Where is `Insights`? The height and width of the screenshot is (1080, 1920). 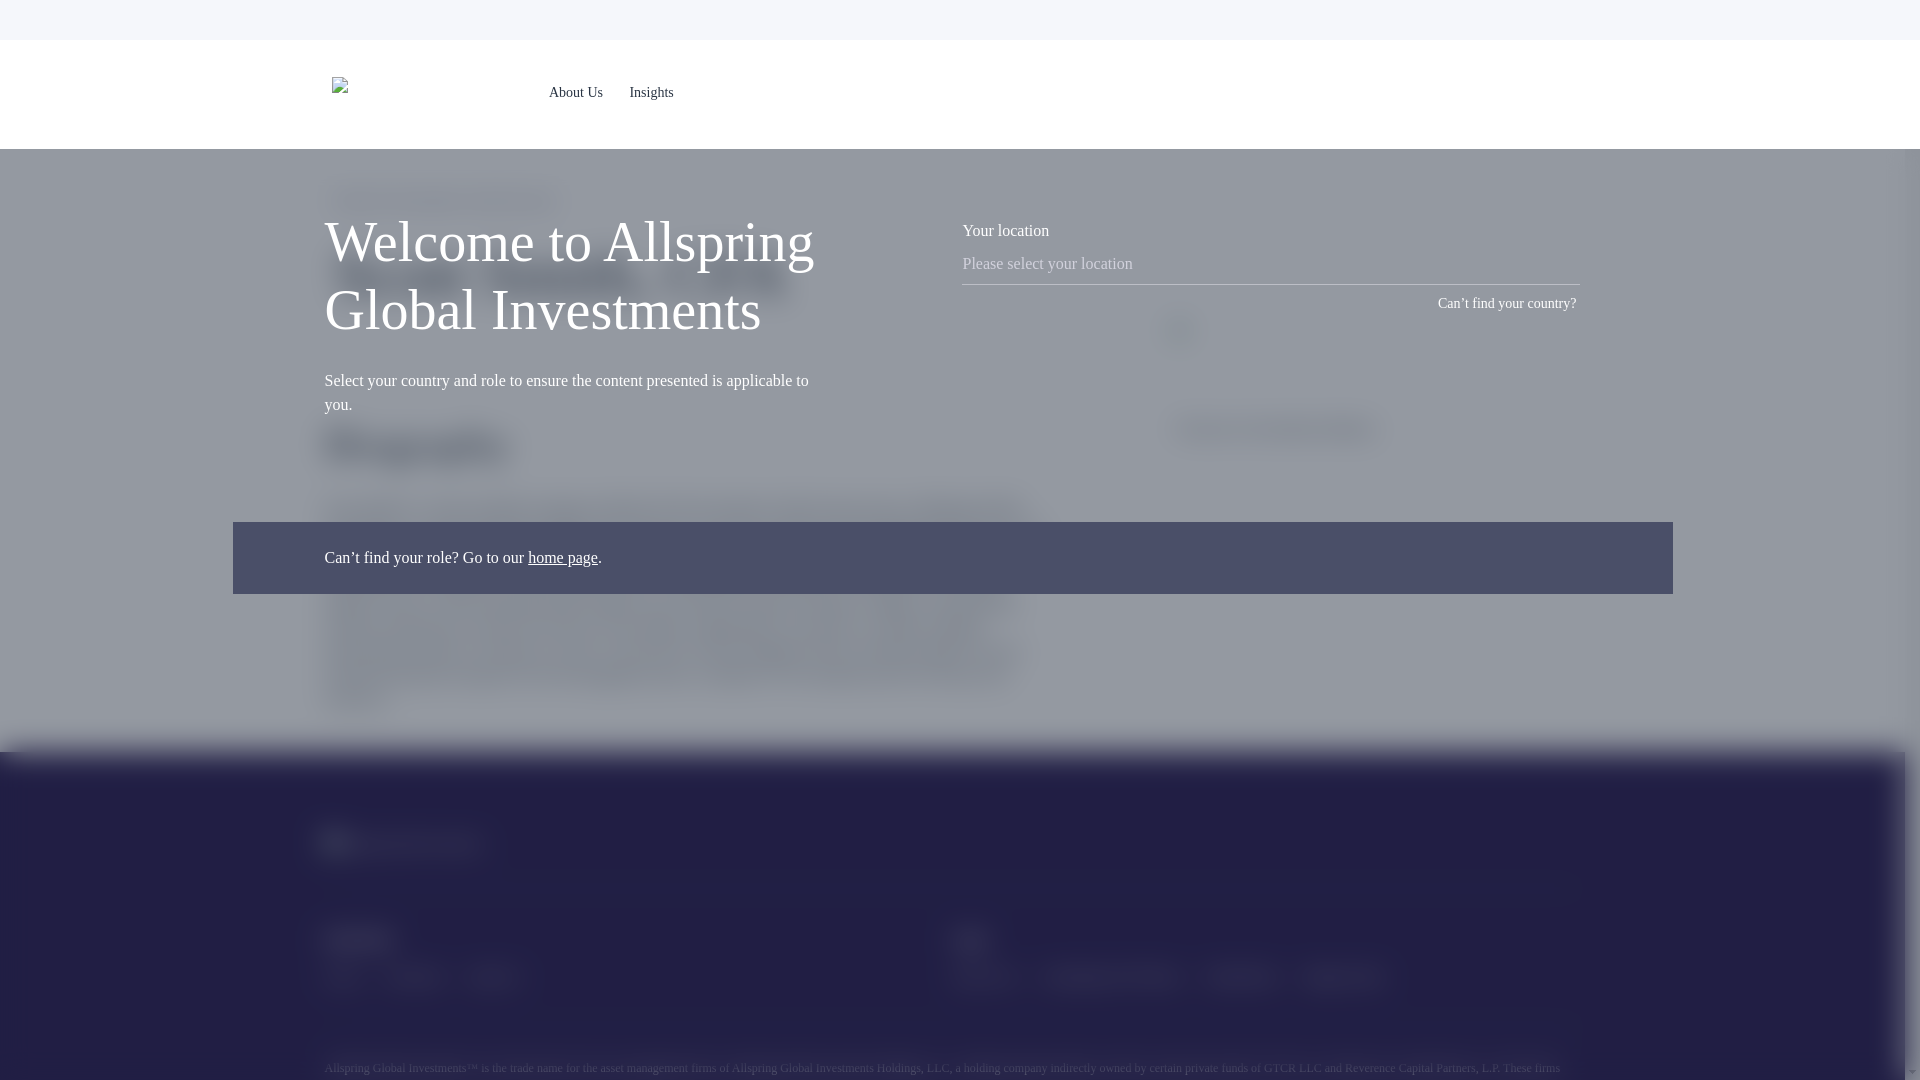 Insights is located at coordinates (650, 94).